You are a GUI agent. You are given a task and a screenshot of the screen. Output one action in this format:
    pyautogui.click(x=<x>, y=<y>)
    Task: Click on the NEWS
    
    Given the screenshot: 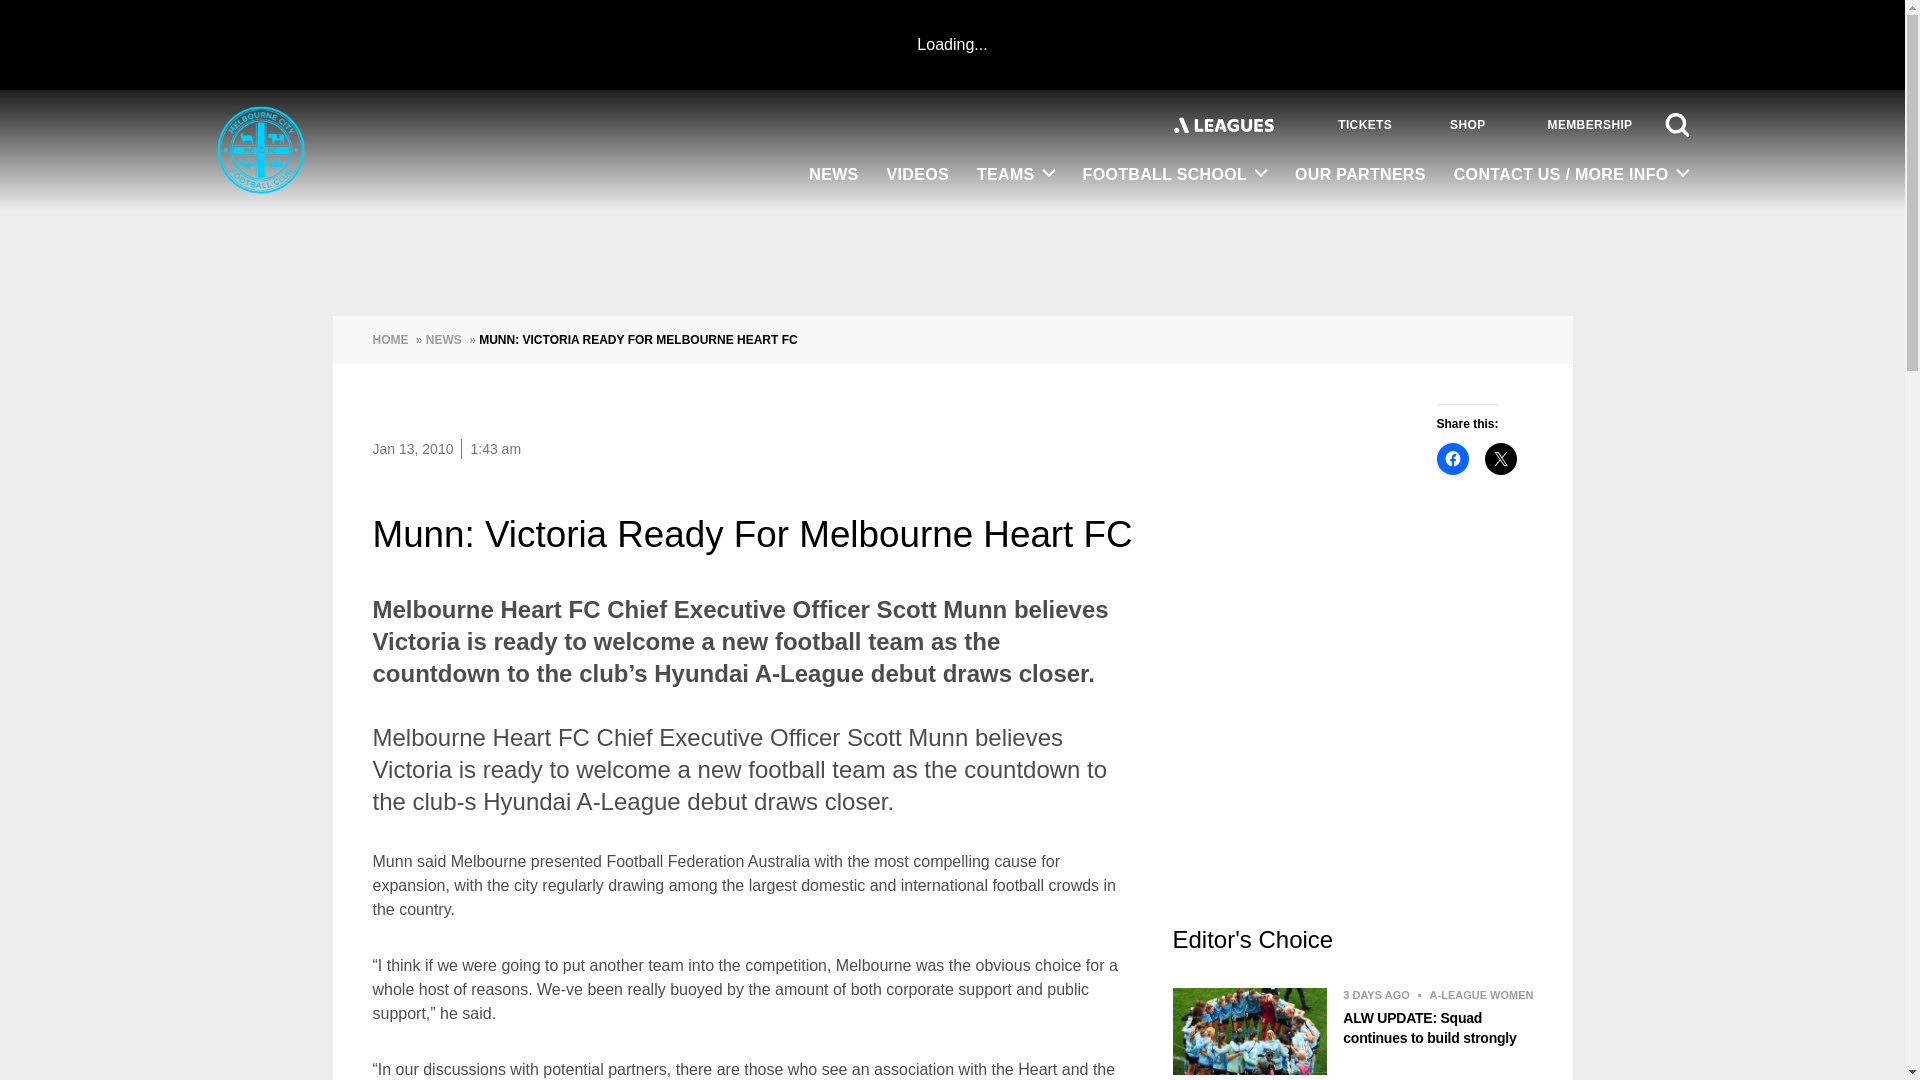 What is the action you would take?
    pyautogui.click(x=832, y=176)
    